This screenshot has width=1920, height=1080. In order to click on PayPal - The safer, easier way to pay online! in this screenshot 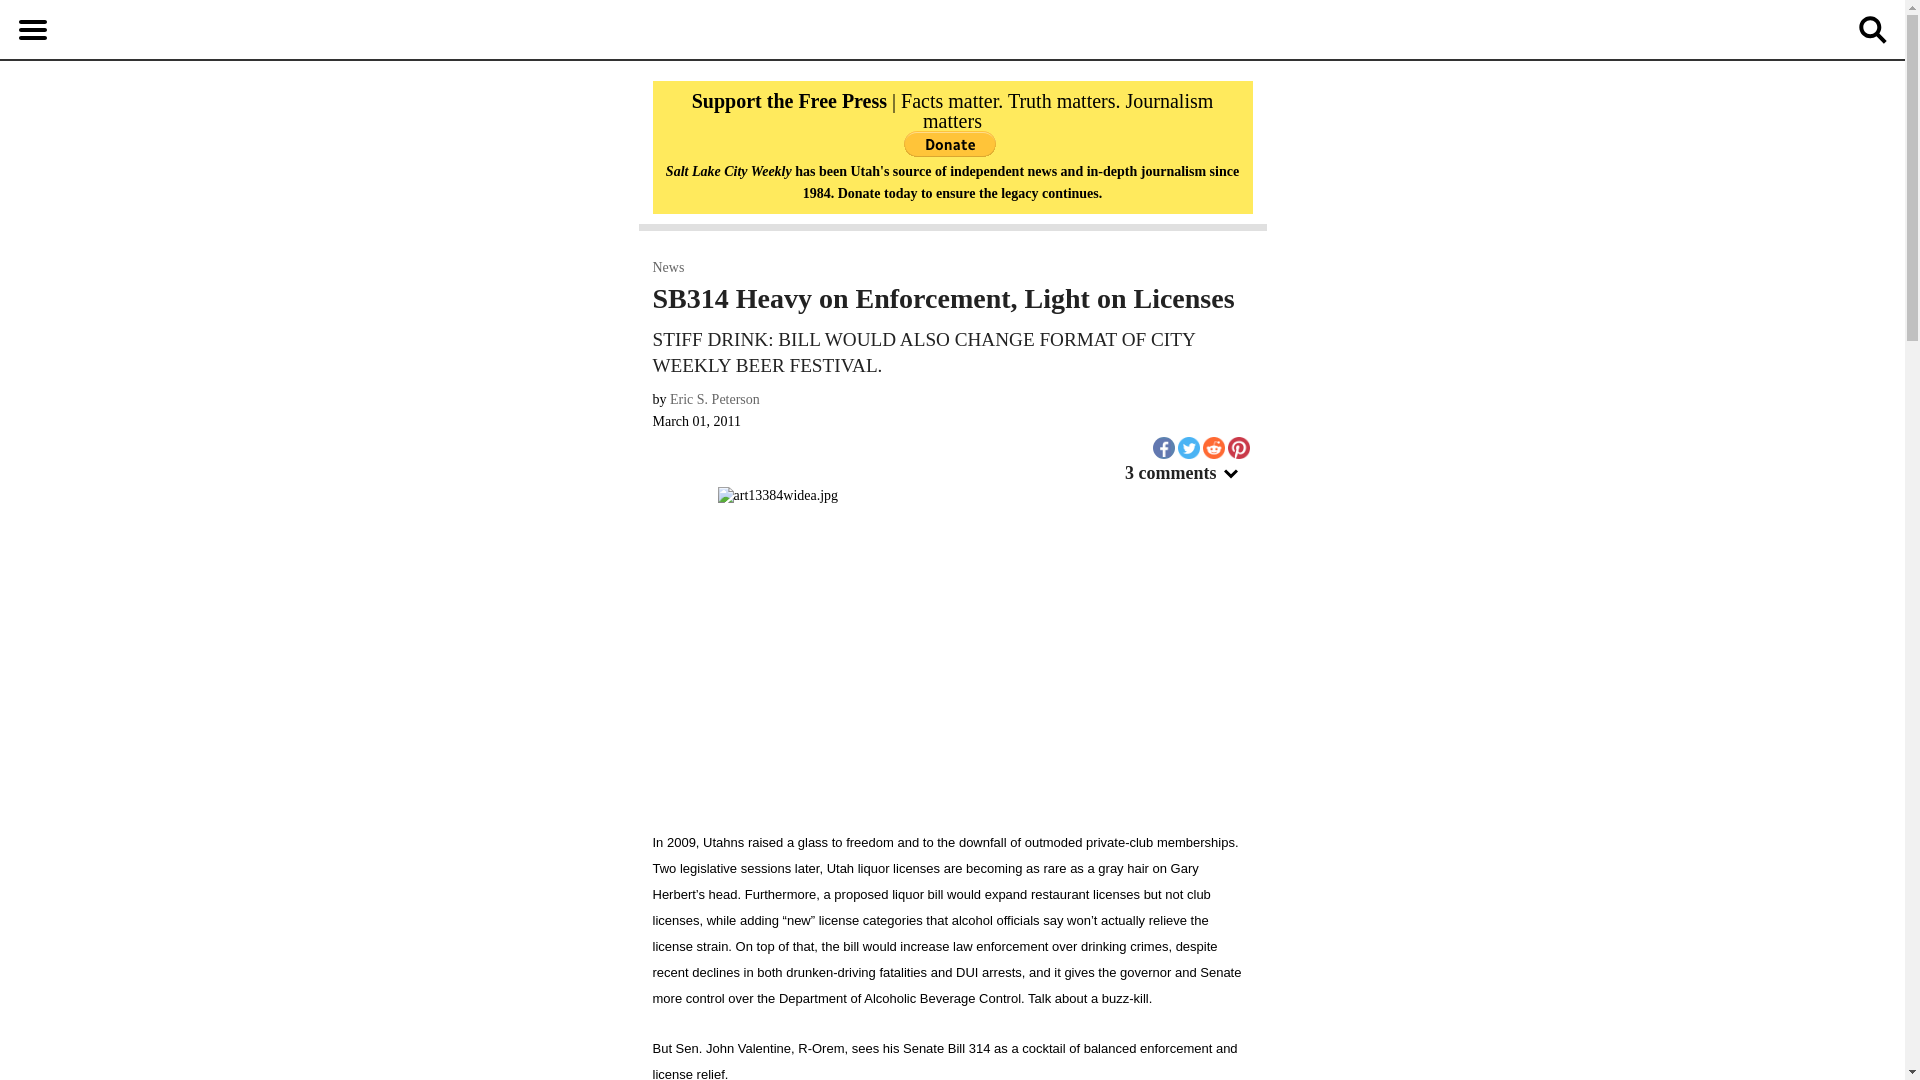, I will do `click(950, 143)`.